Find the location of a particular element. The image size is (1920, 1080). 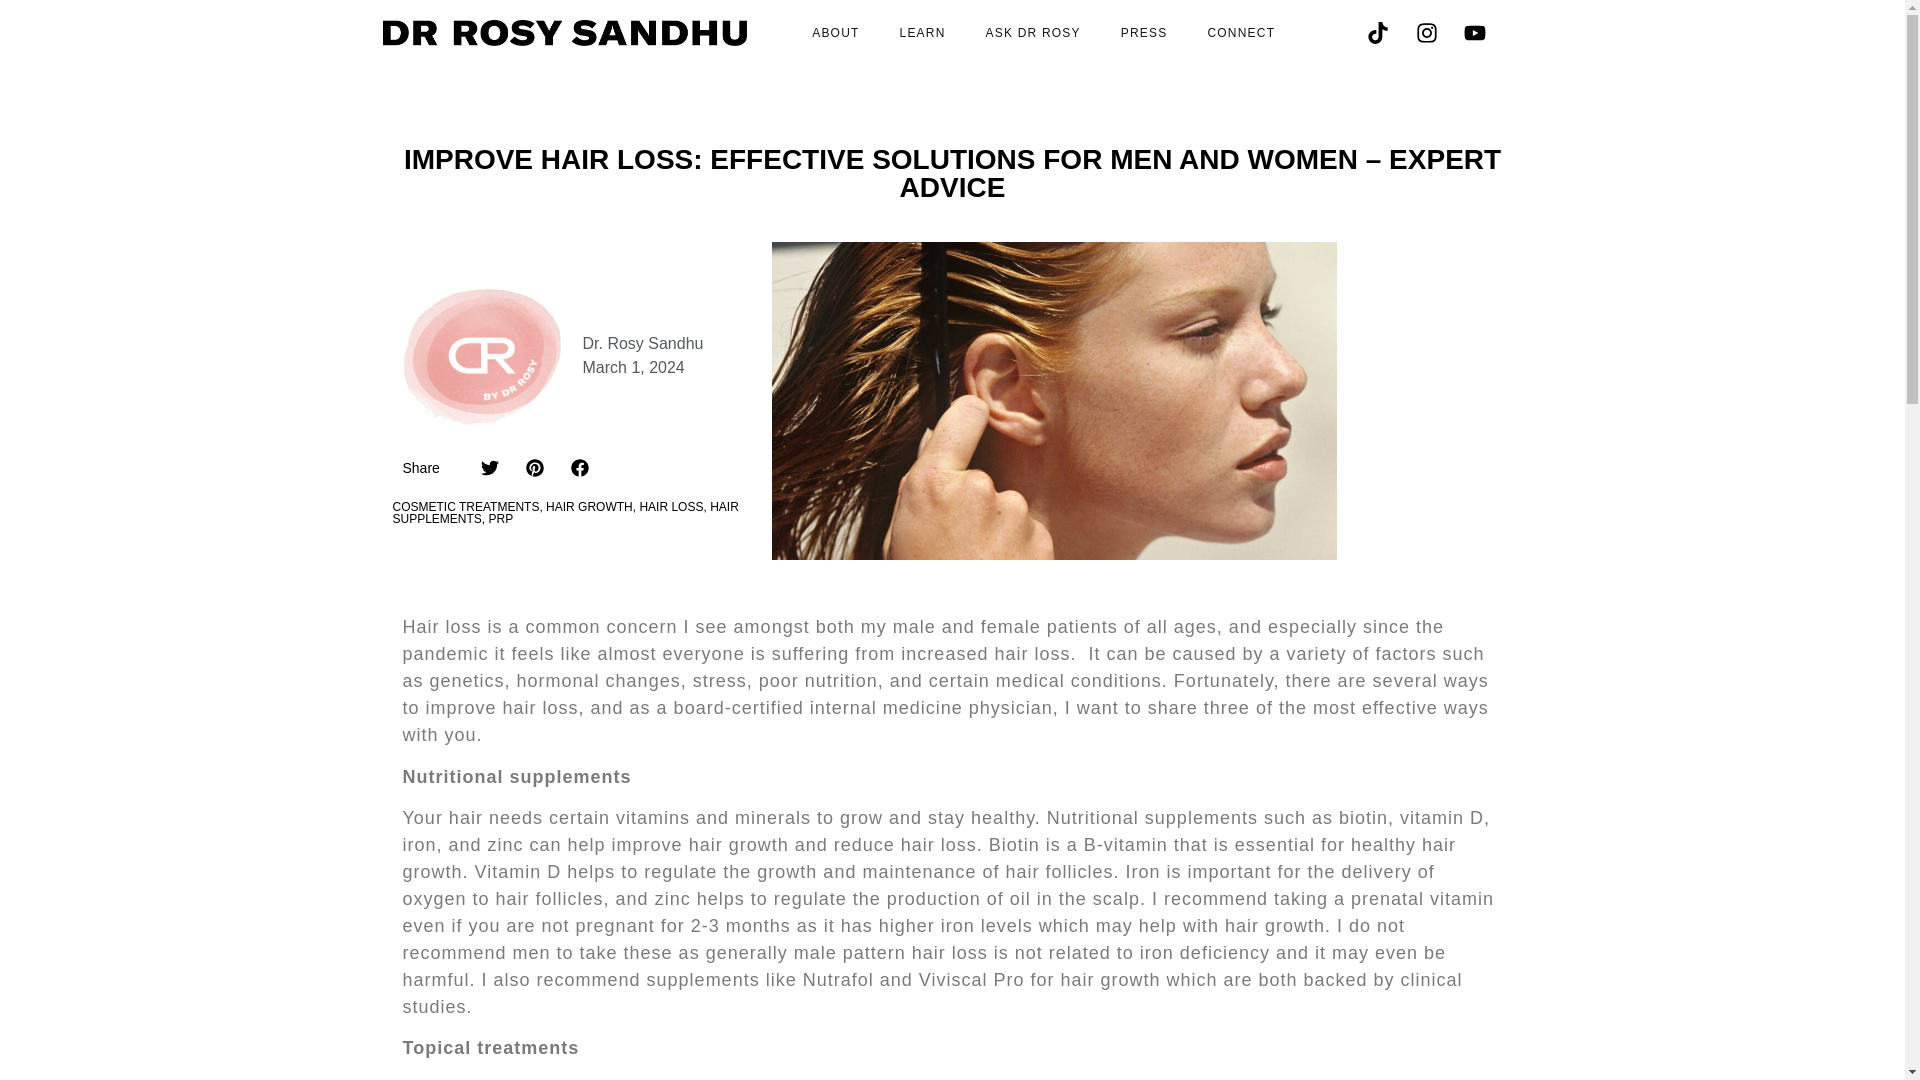

HAIR SUPPLEMENTS is located at coordinates (564, 512).